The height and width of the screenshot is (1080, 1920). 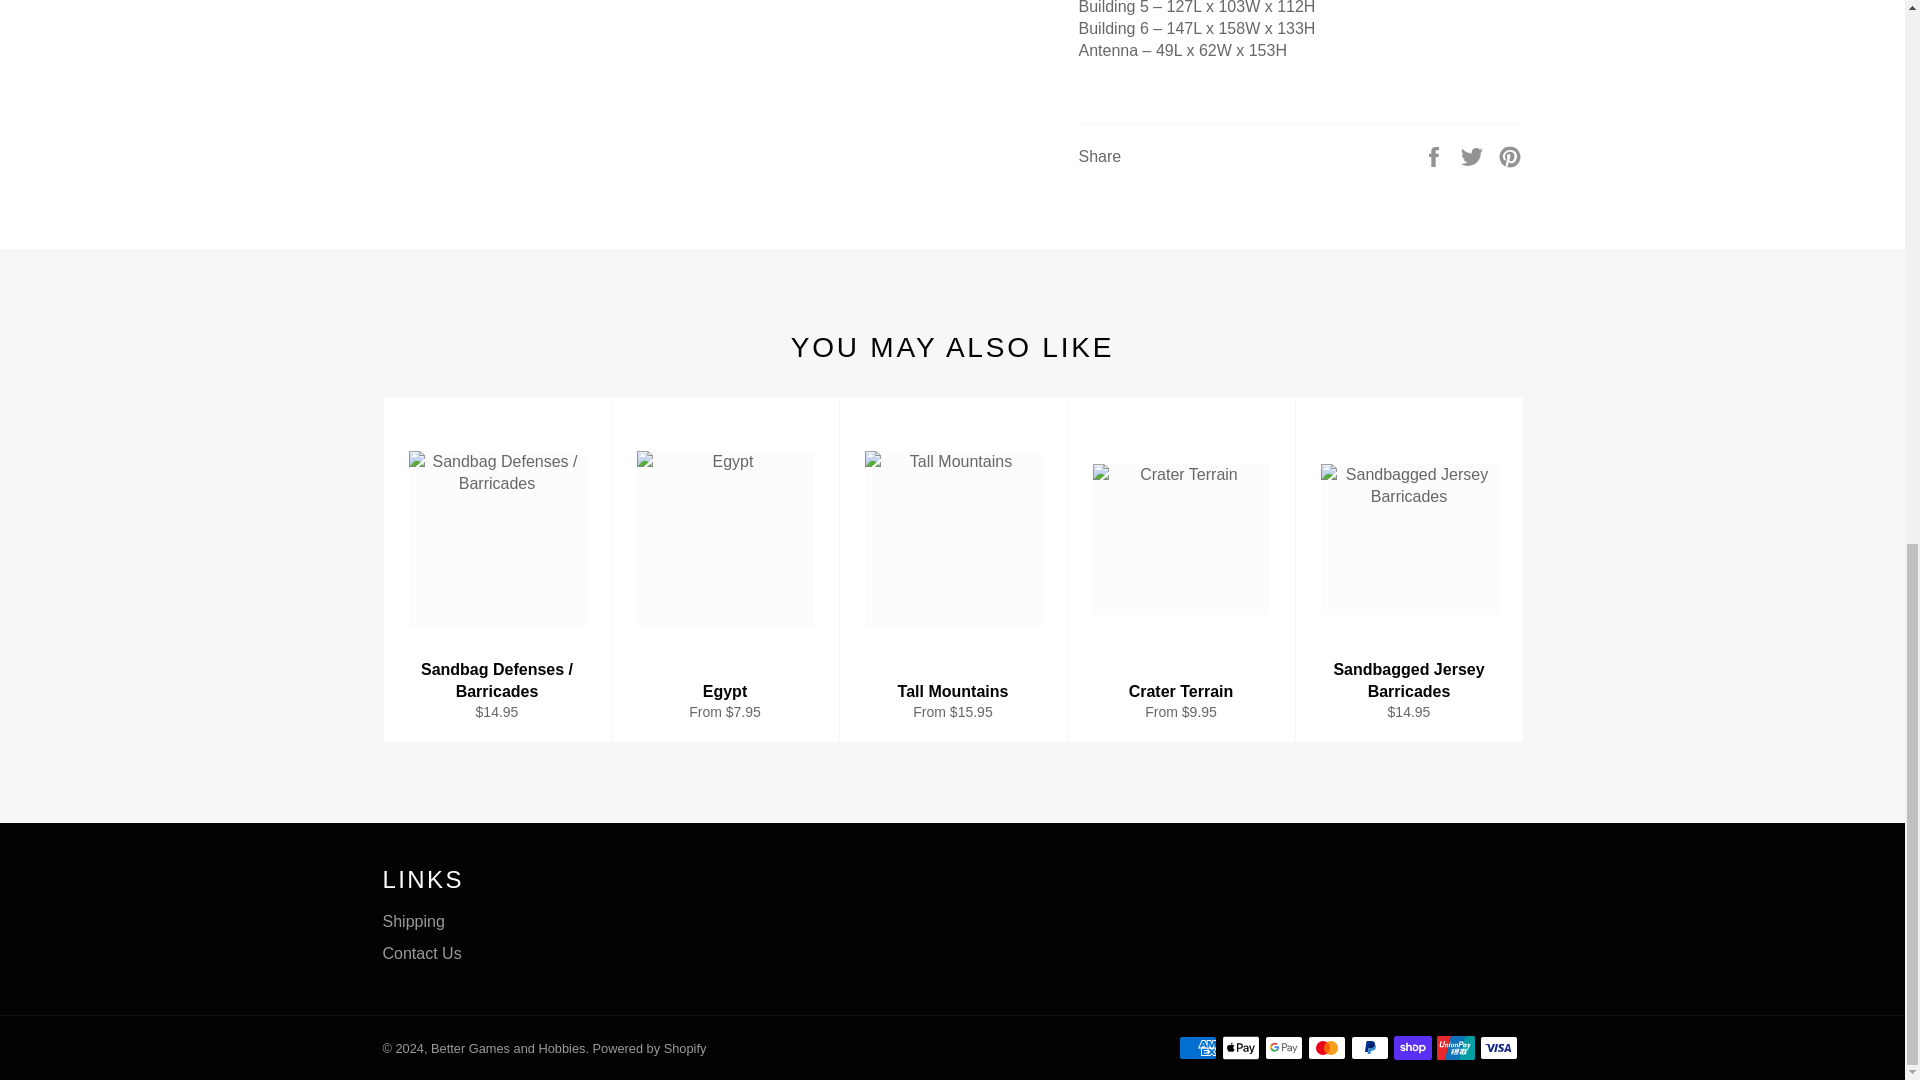 I want to click on Share on Facebook, so click(x=1436, y=155).